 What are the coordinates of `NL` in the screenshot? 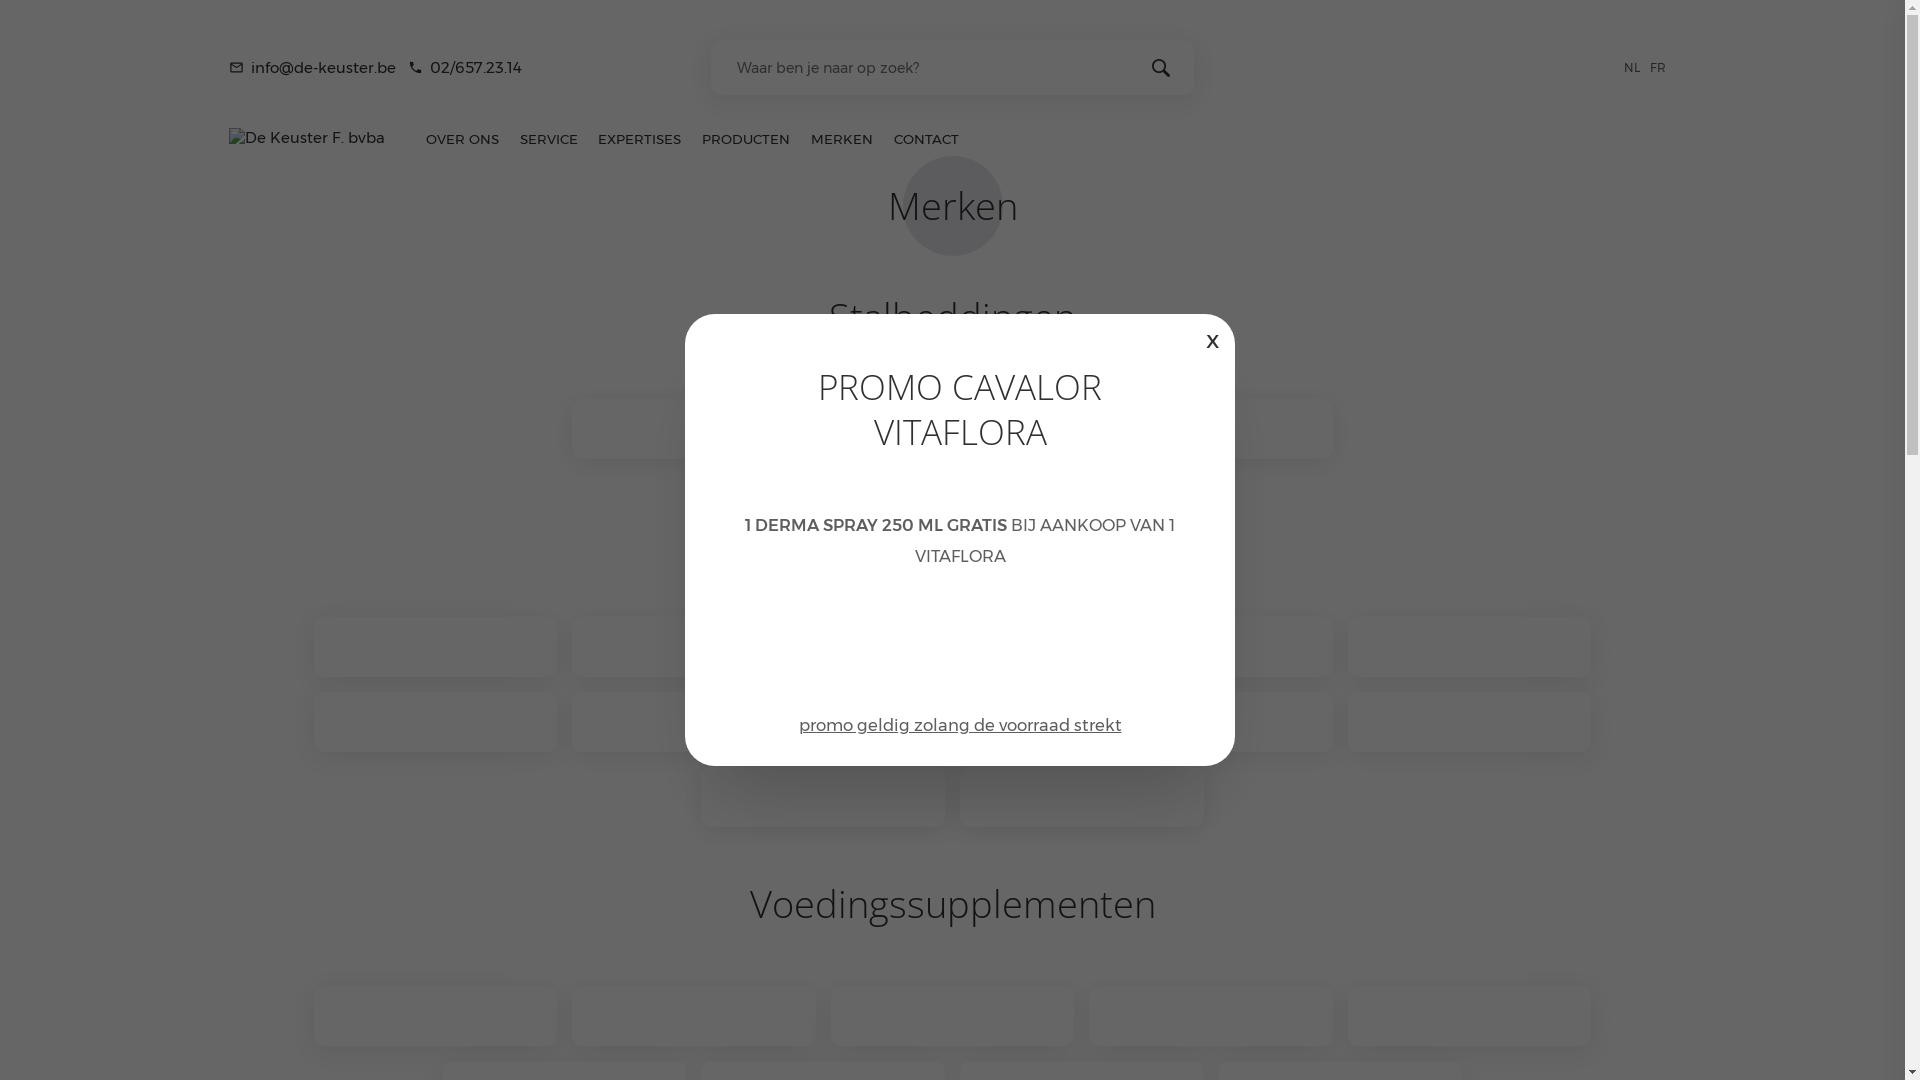 It's located at (1636, 66).